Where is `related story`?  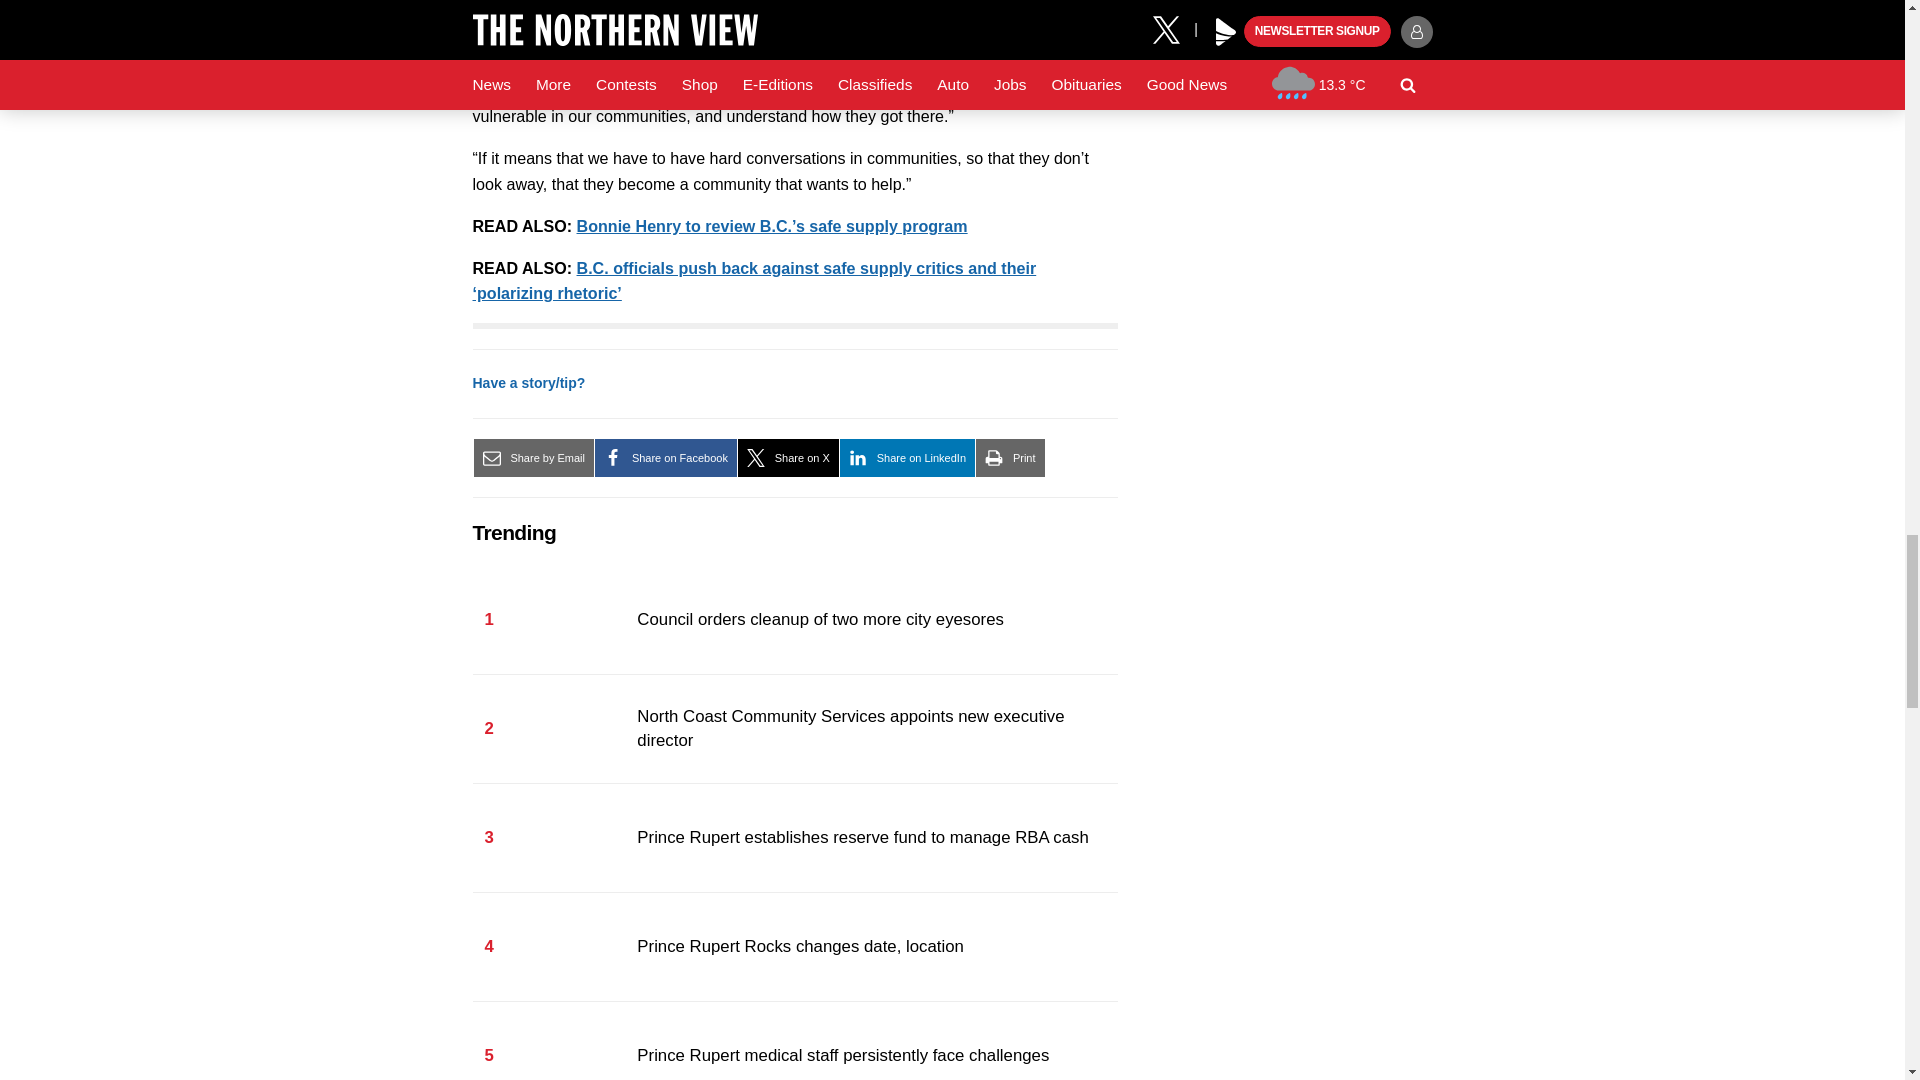
related story is located at coordinates (754, 281).